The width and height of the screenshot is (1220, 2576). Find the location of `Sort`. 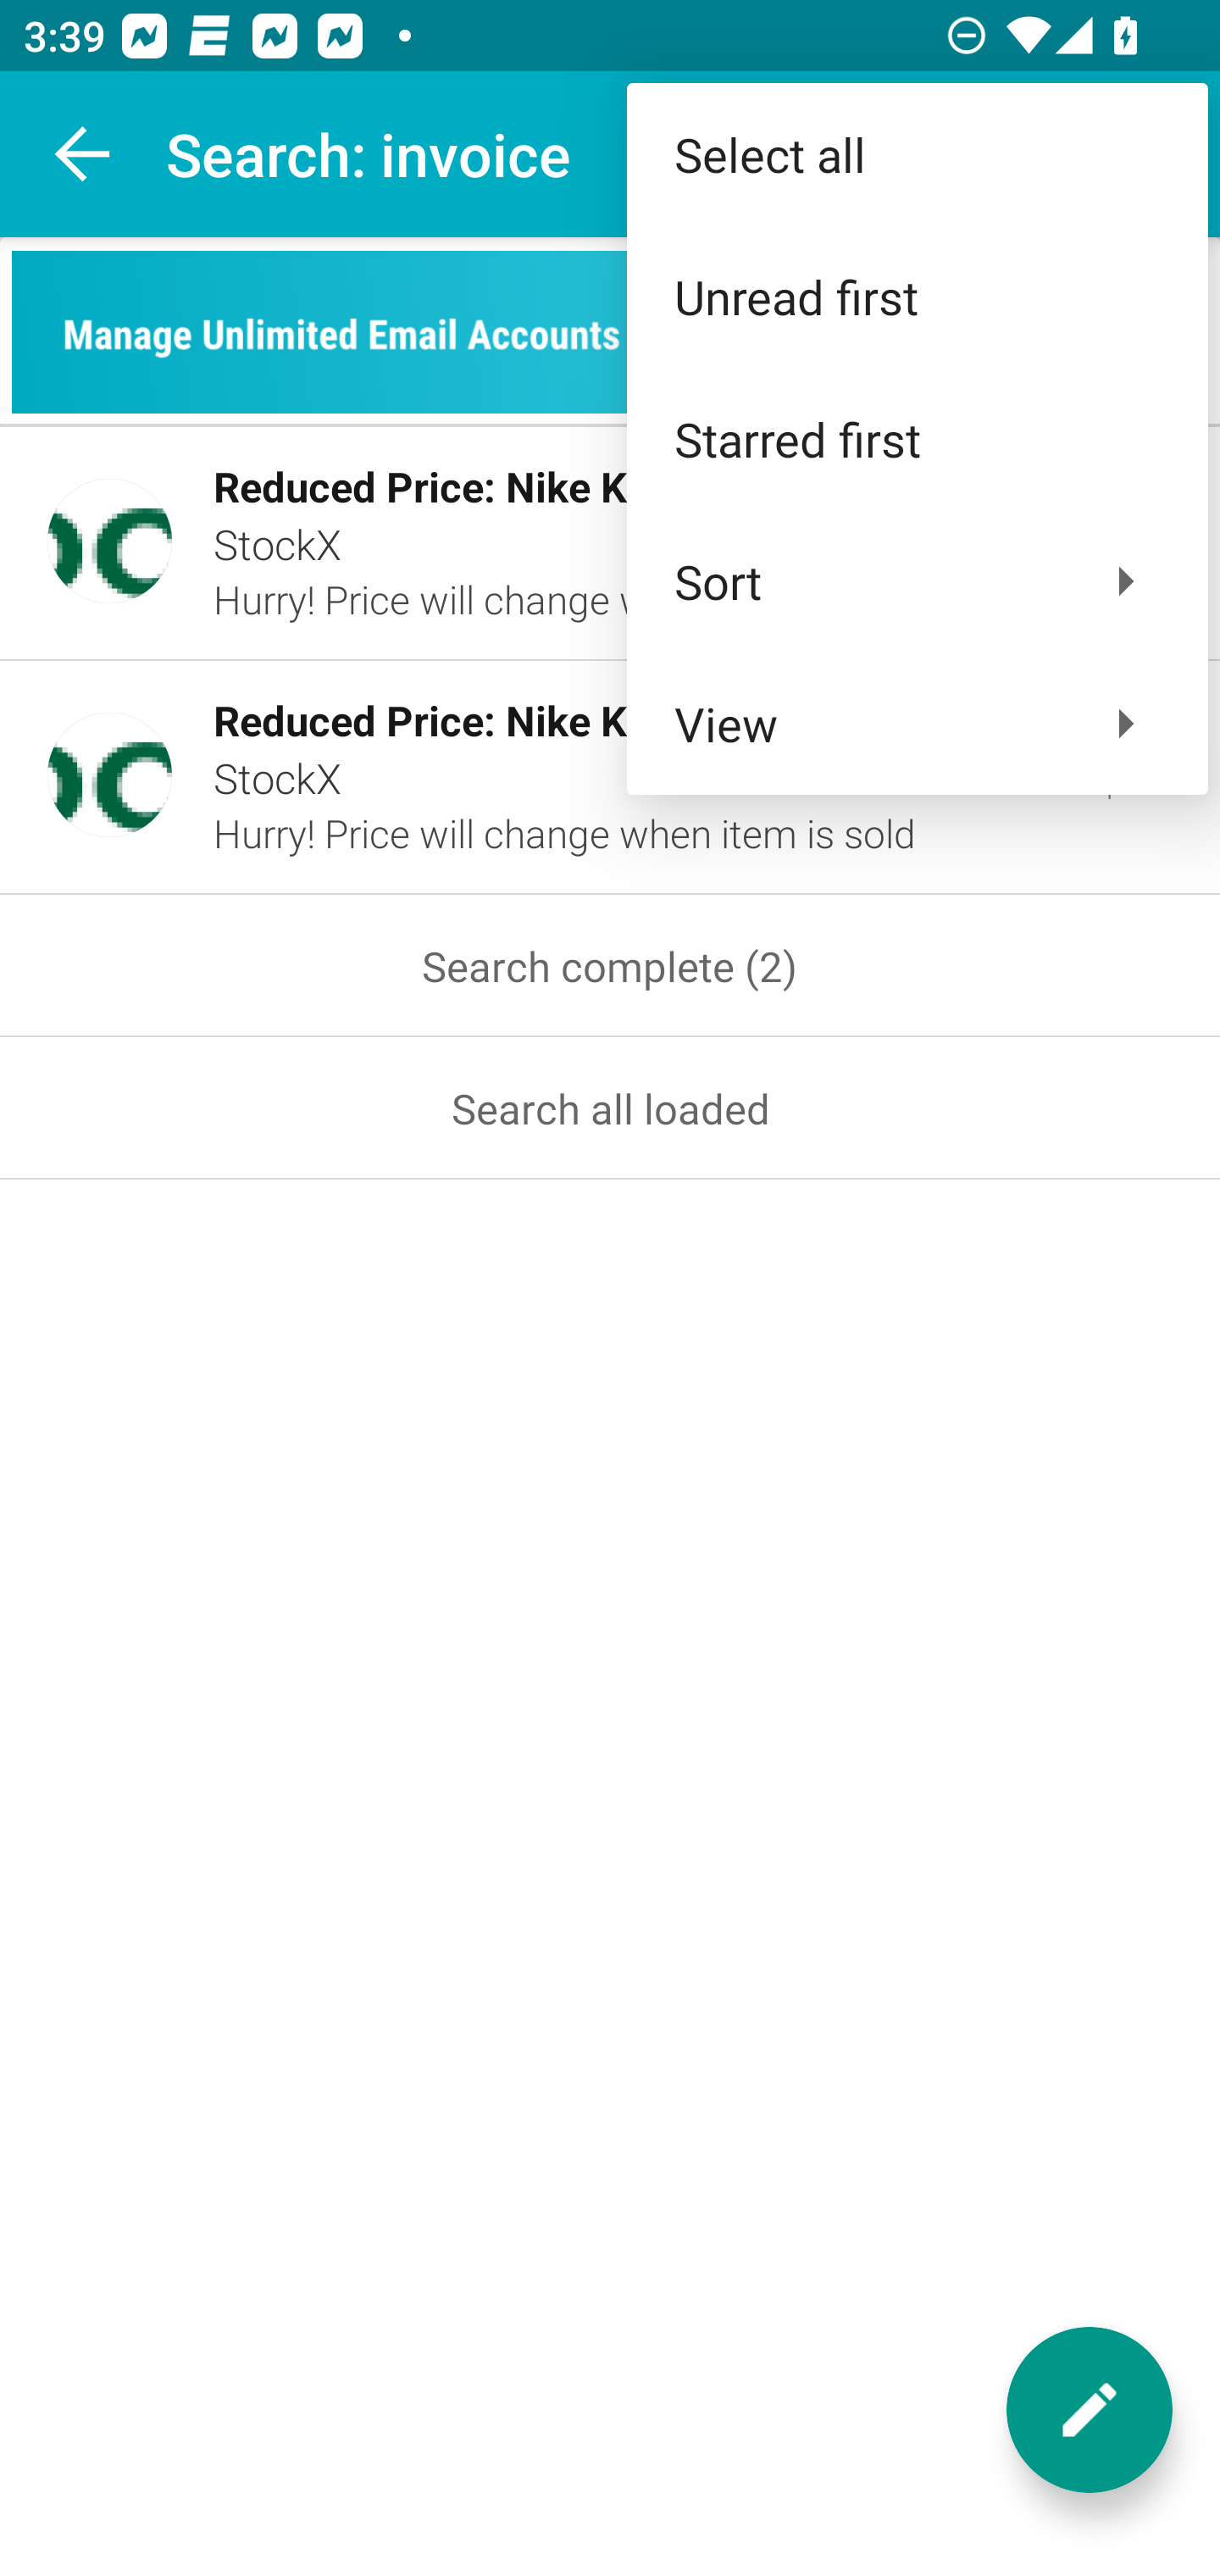

Sort is located at coordinates (917, 580).